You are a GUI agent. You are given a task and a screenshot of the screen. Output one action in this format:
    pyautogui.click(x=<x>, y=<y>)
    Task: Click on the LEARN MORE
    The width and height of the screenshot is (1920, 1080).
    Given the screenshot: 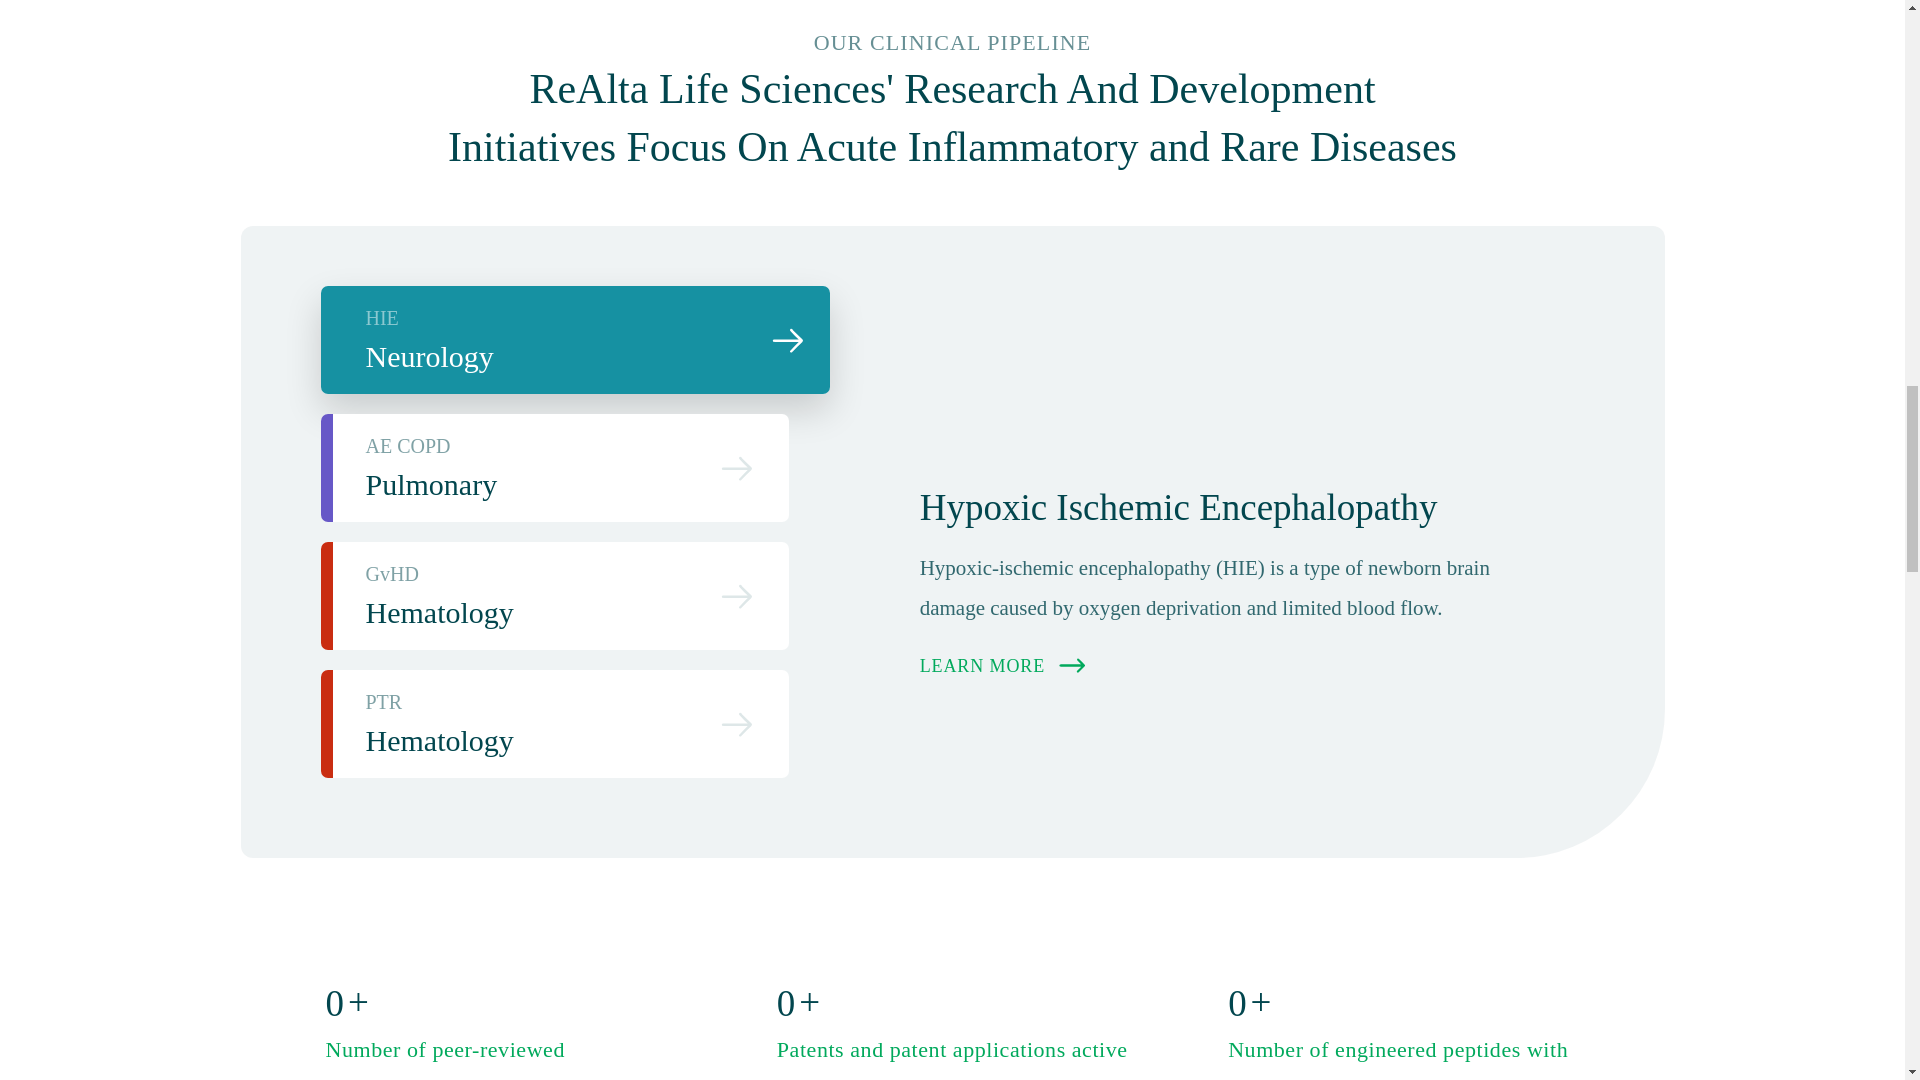 What is the action you would take?
    pyautogui.click(x=554, y=596)
    